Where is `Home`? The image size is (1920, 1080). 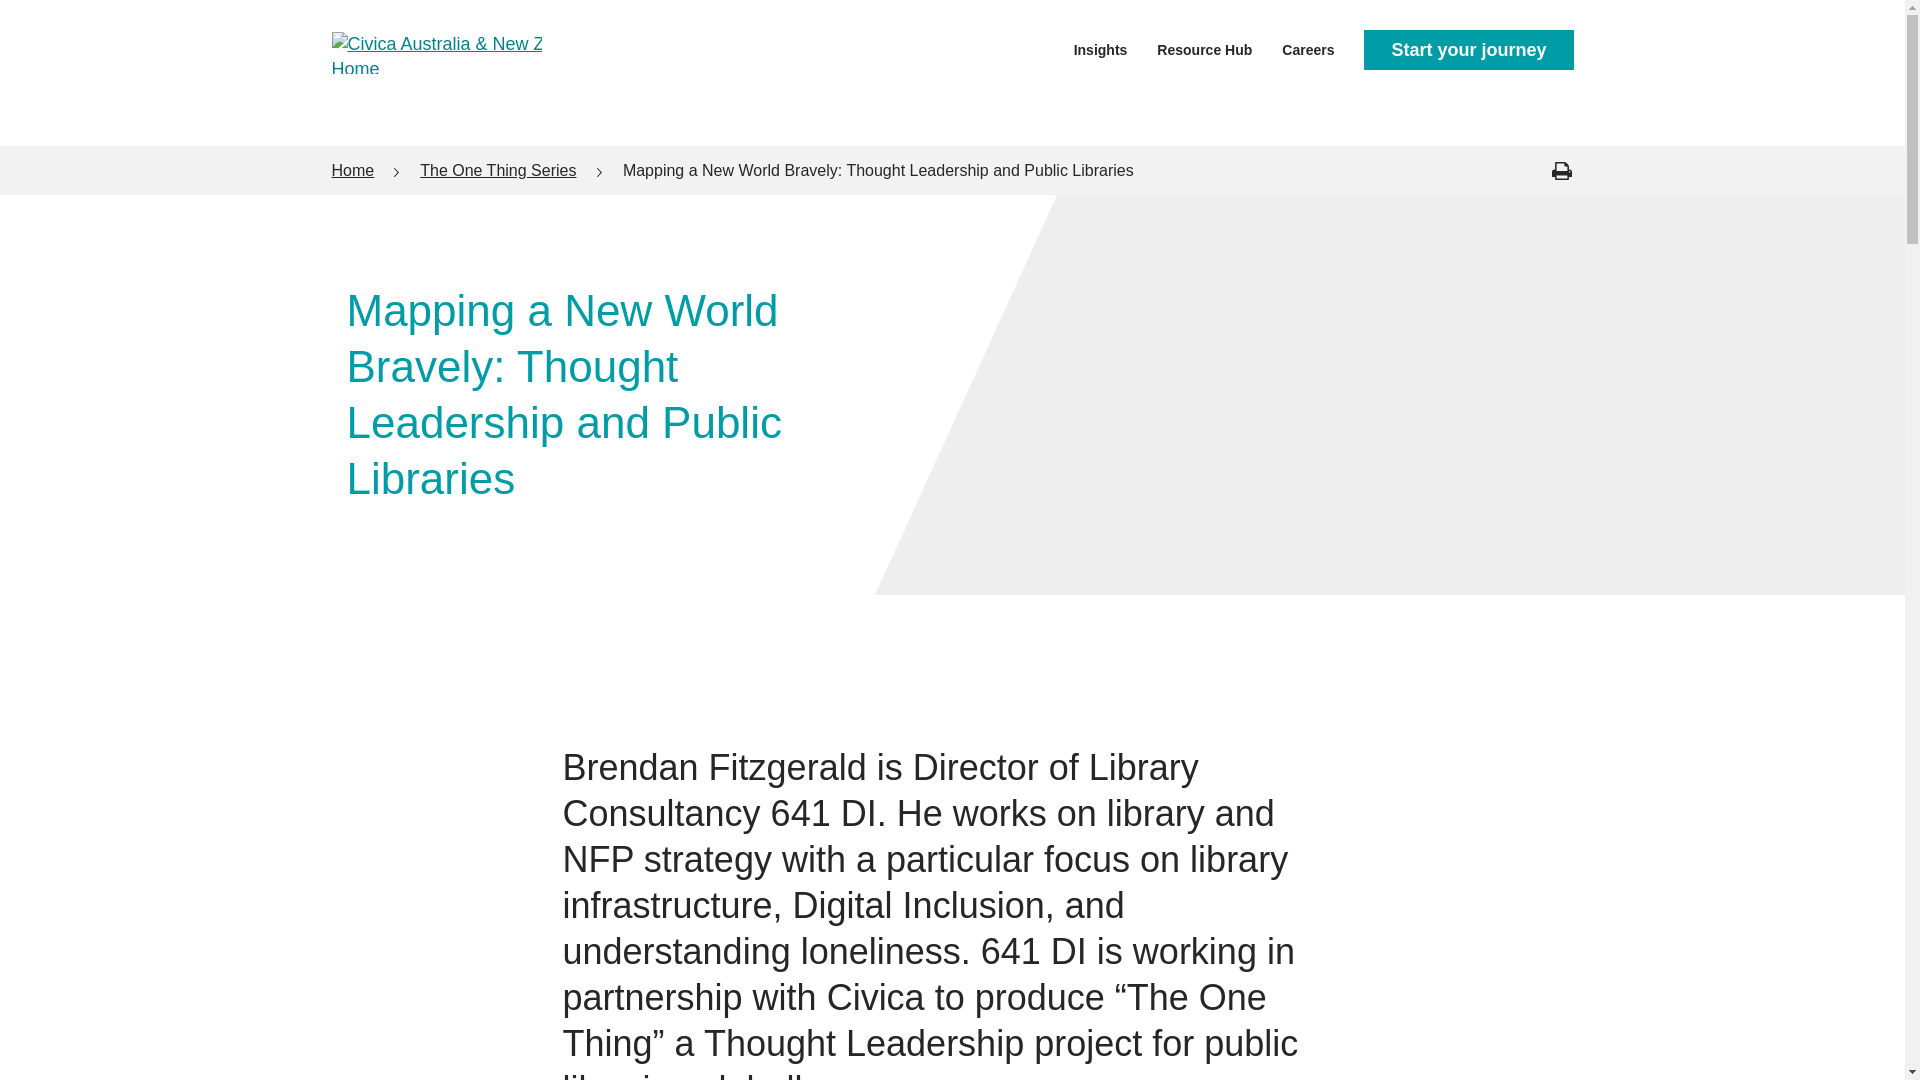
Home is located at coordinates (353, 170).